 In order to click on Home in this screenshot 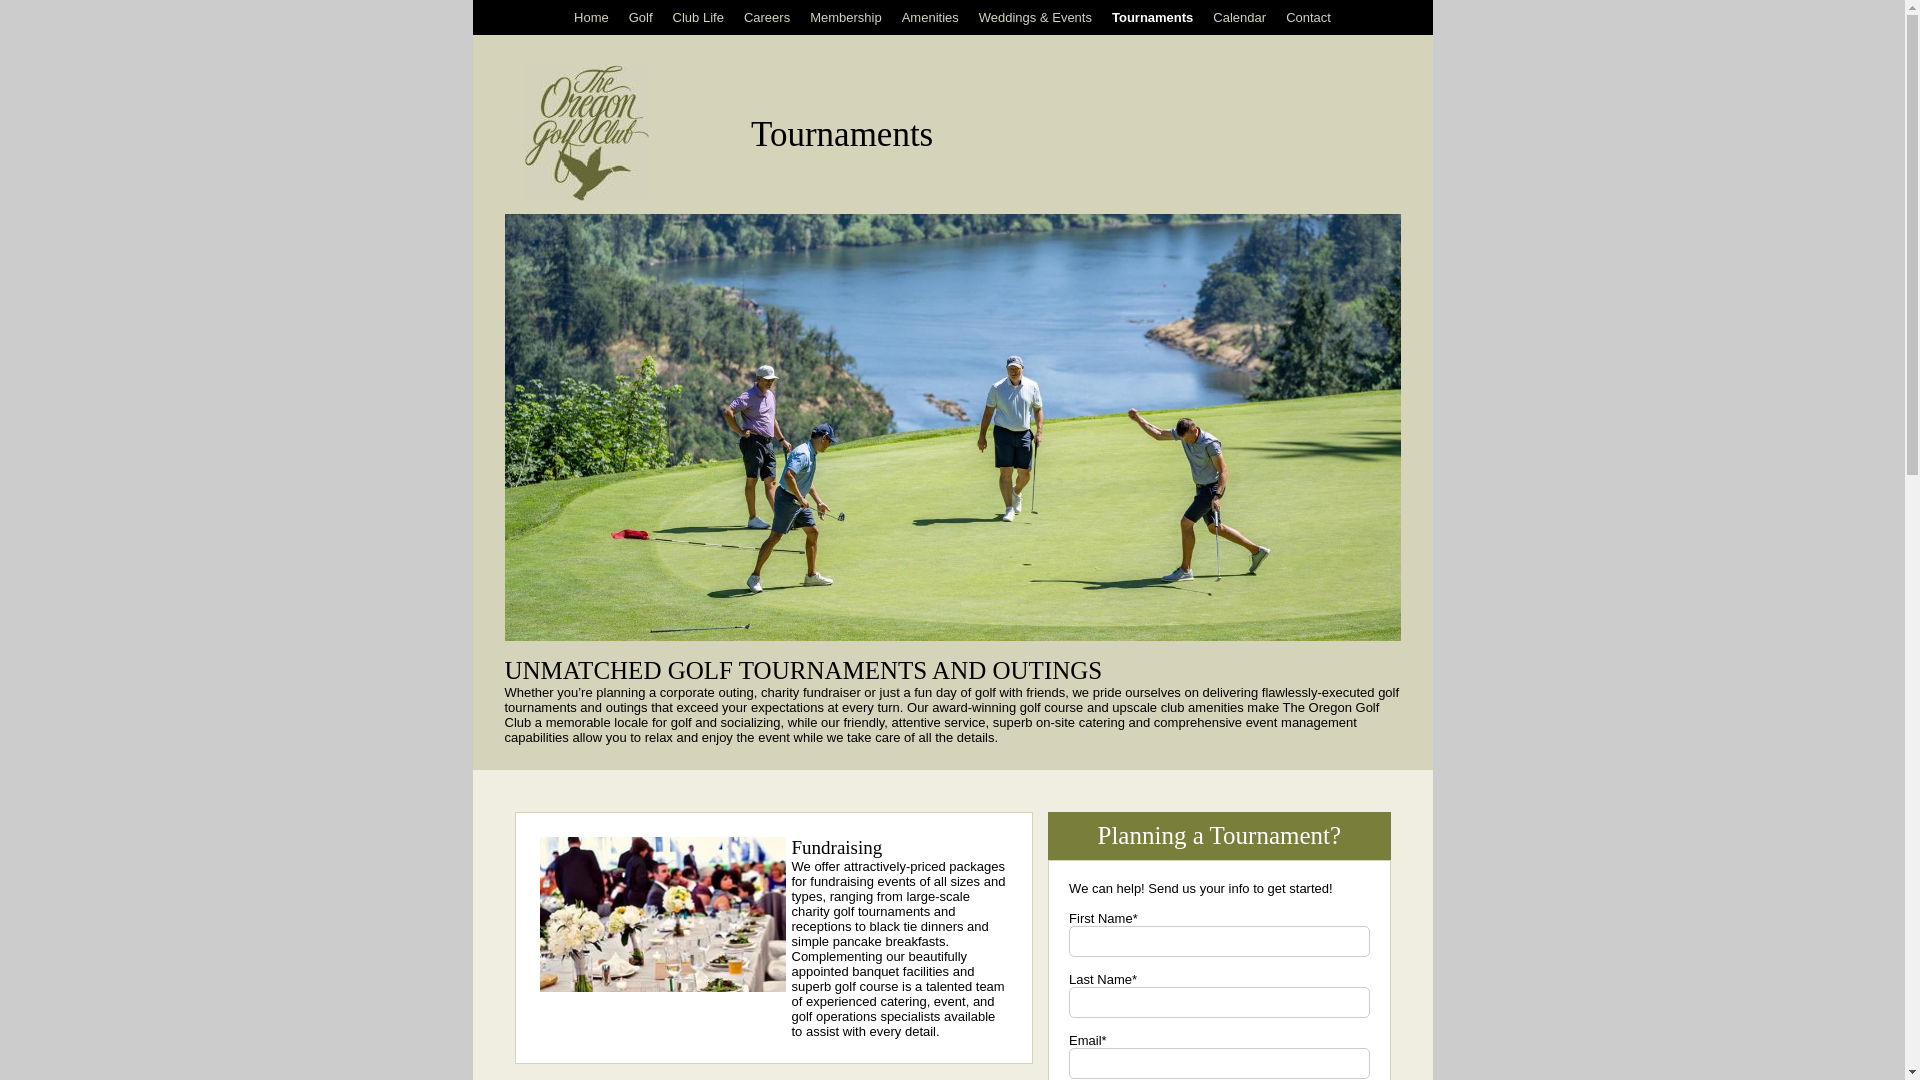, I will do `click(591, 17)`.